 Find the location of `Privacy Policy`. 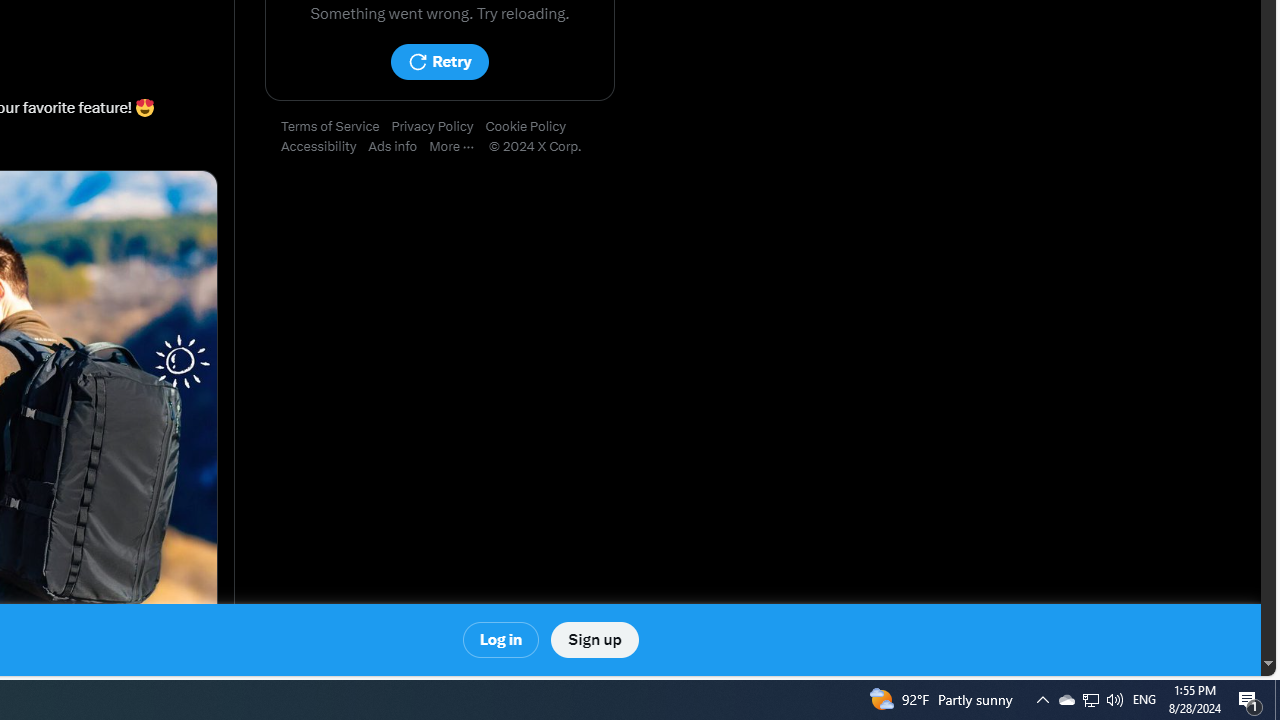

Privacy Policy is located at coordinates (438, 127).